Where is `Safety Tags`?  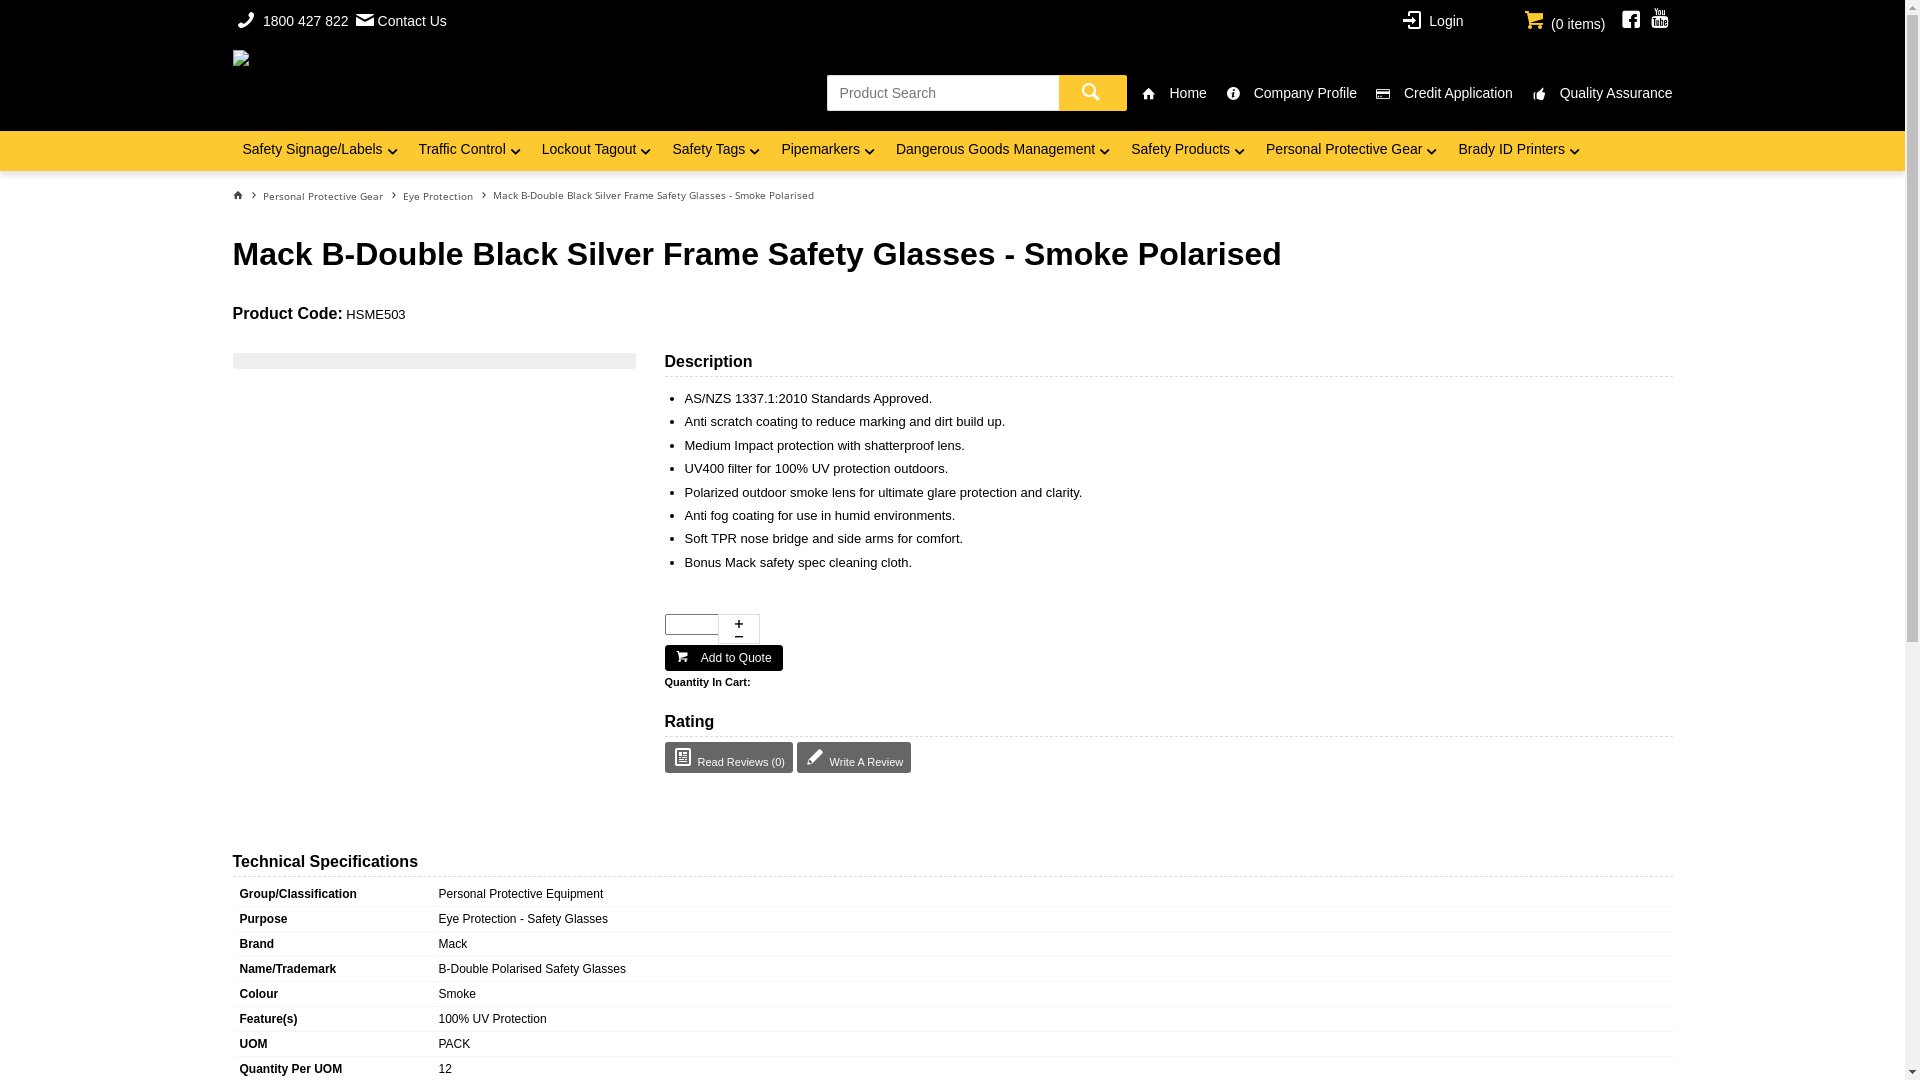 Safety Tags is located at coordinates (716, 151).